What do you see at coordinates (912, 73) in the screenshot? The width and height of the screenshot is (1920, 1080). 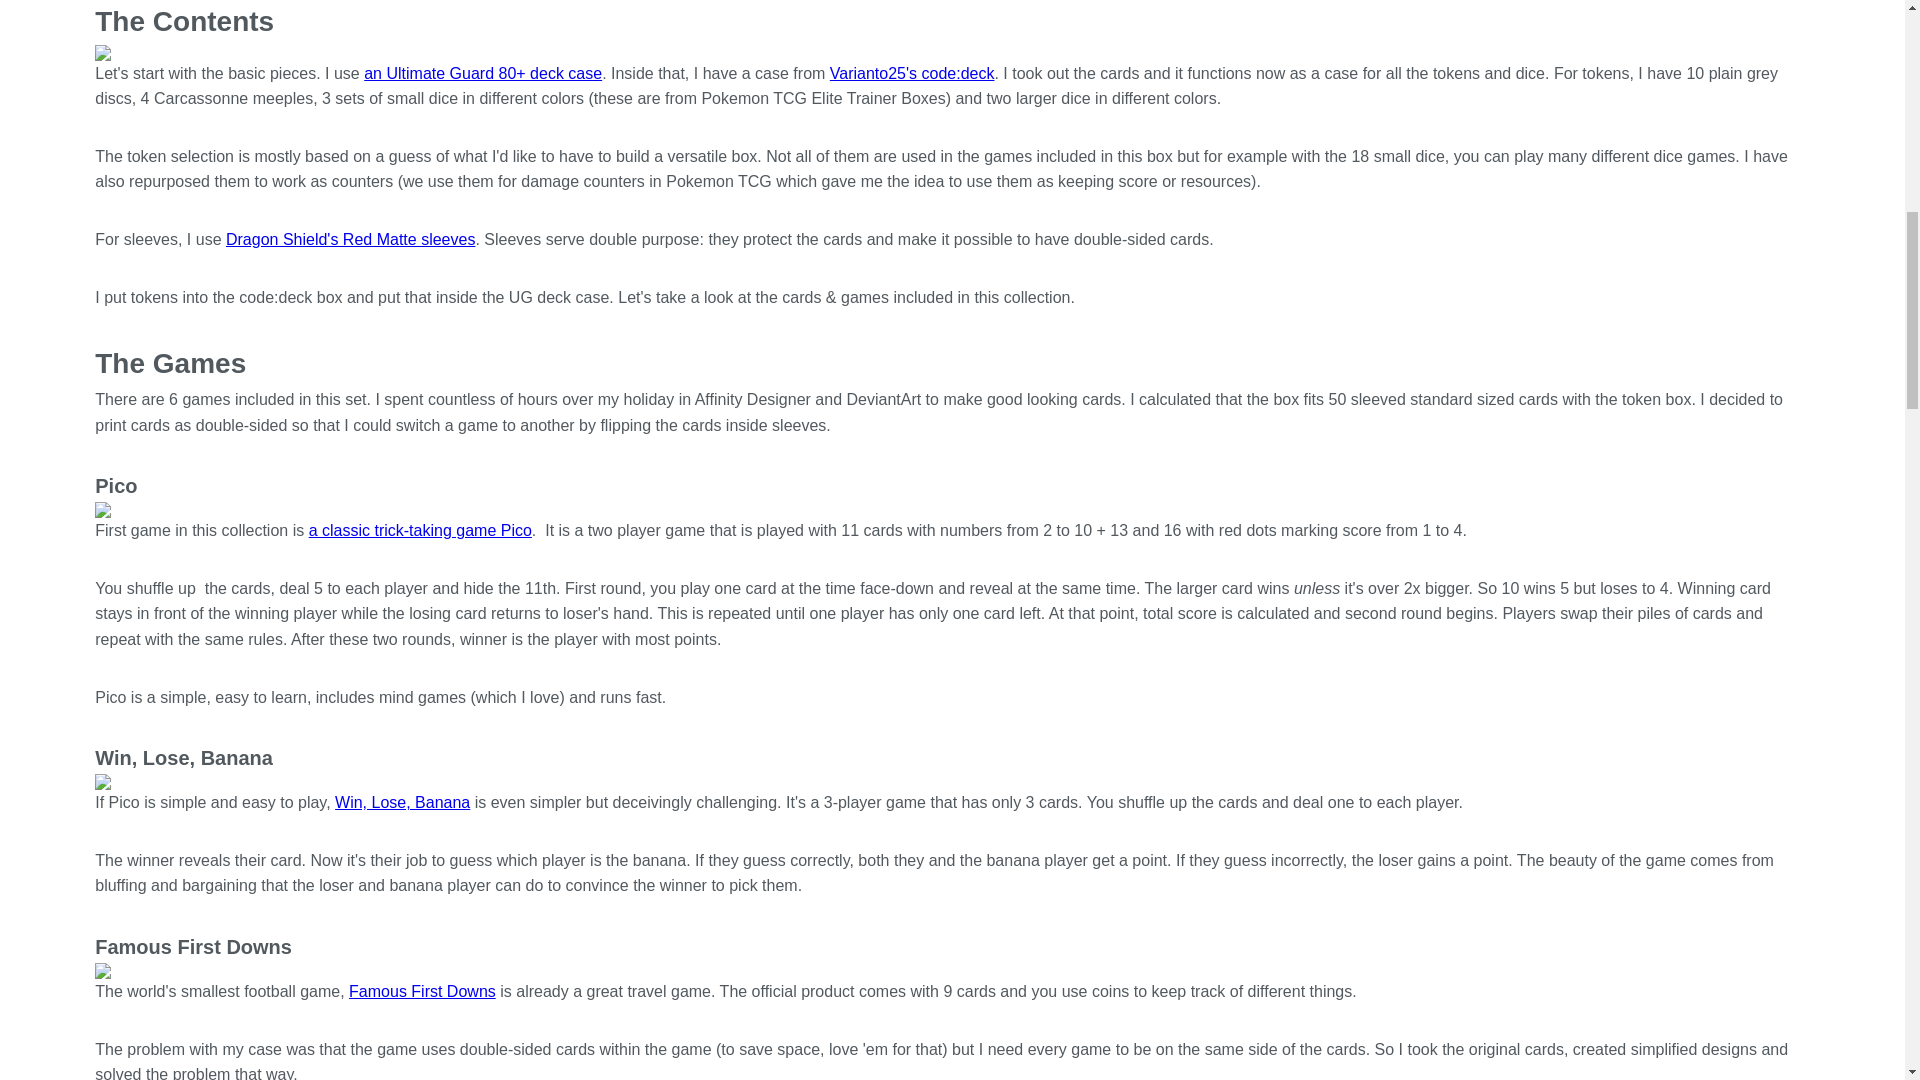 I see `Varianto25's code:deck` at bounding box center [912, 73].